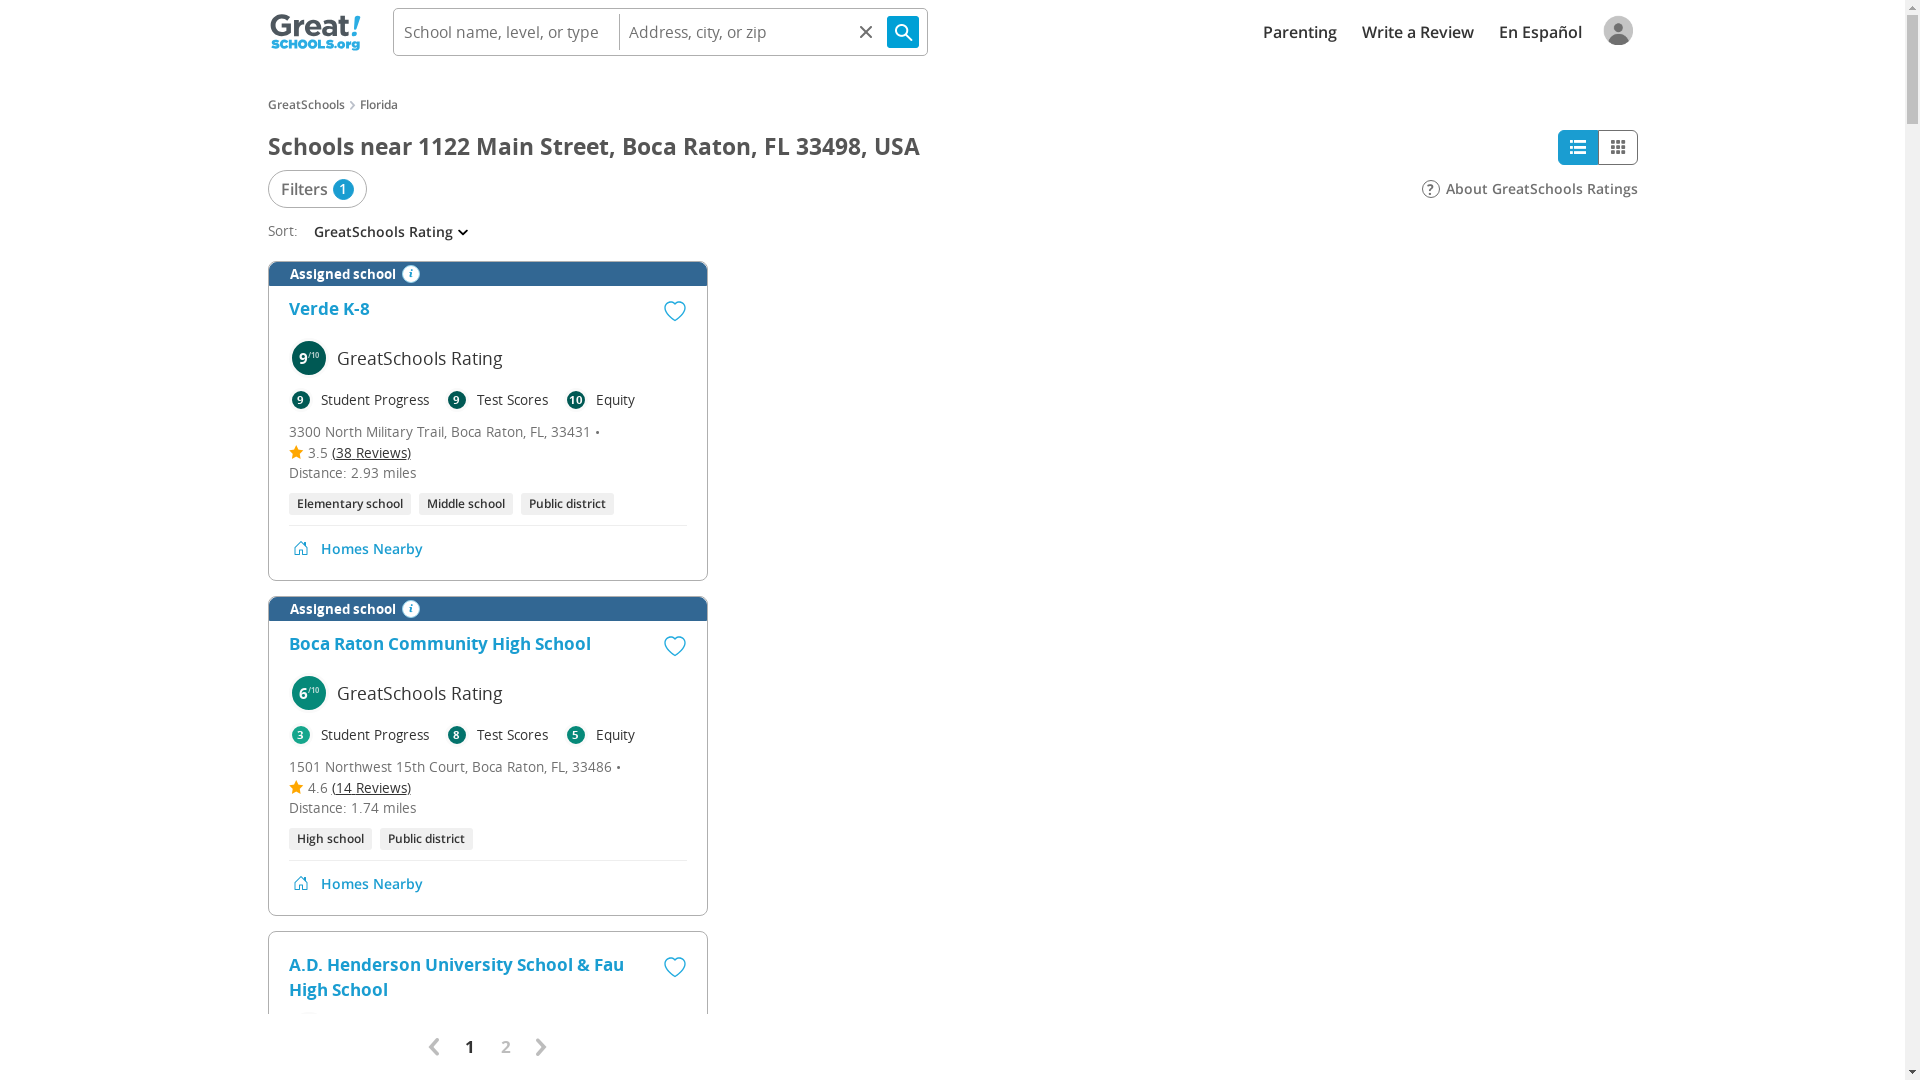 The width and height of the screenshot is (1920, 1080). I want to click on GreatSchools, so click(306, 104).